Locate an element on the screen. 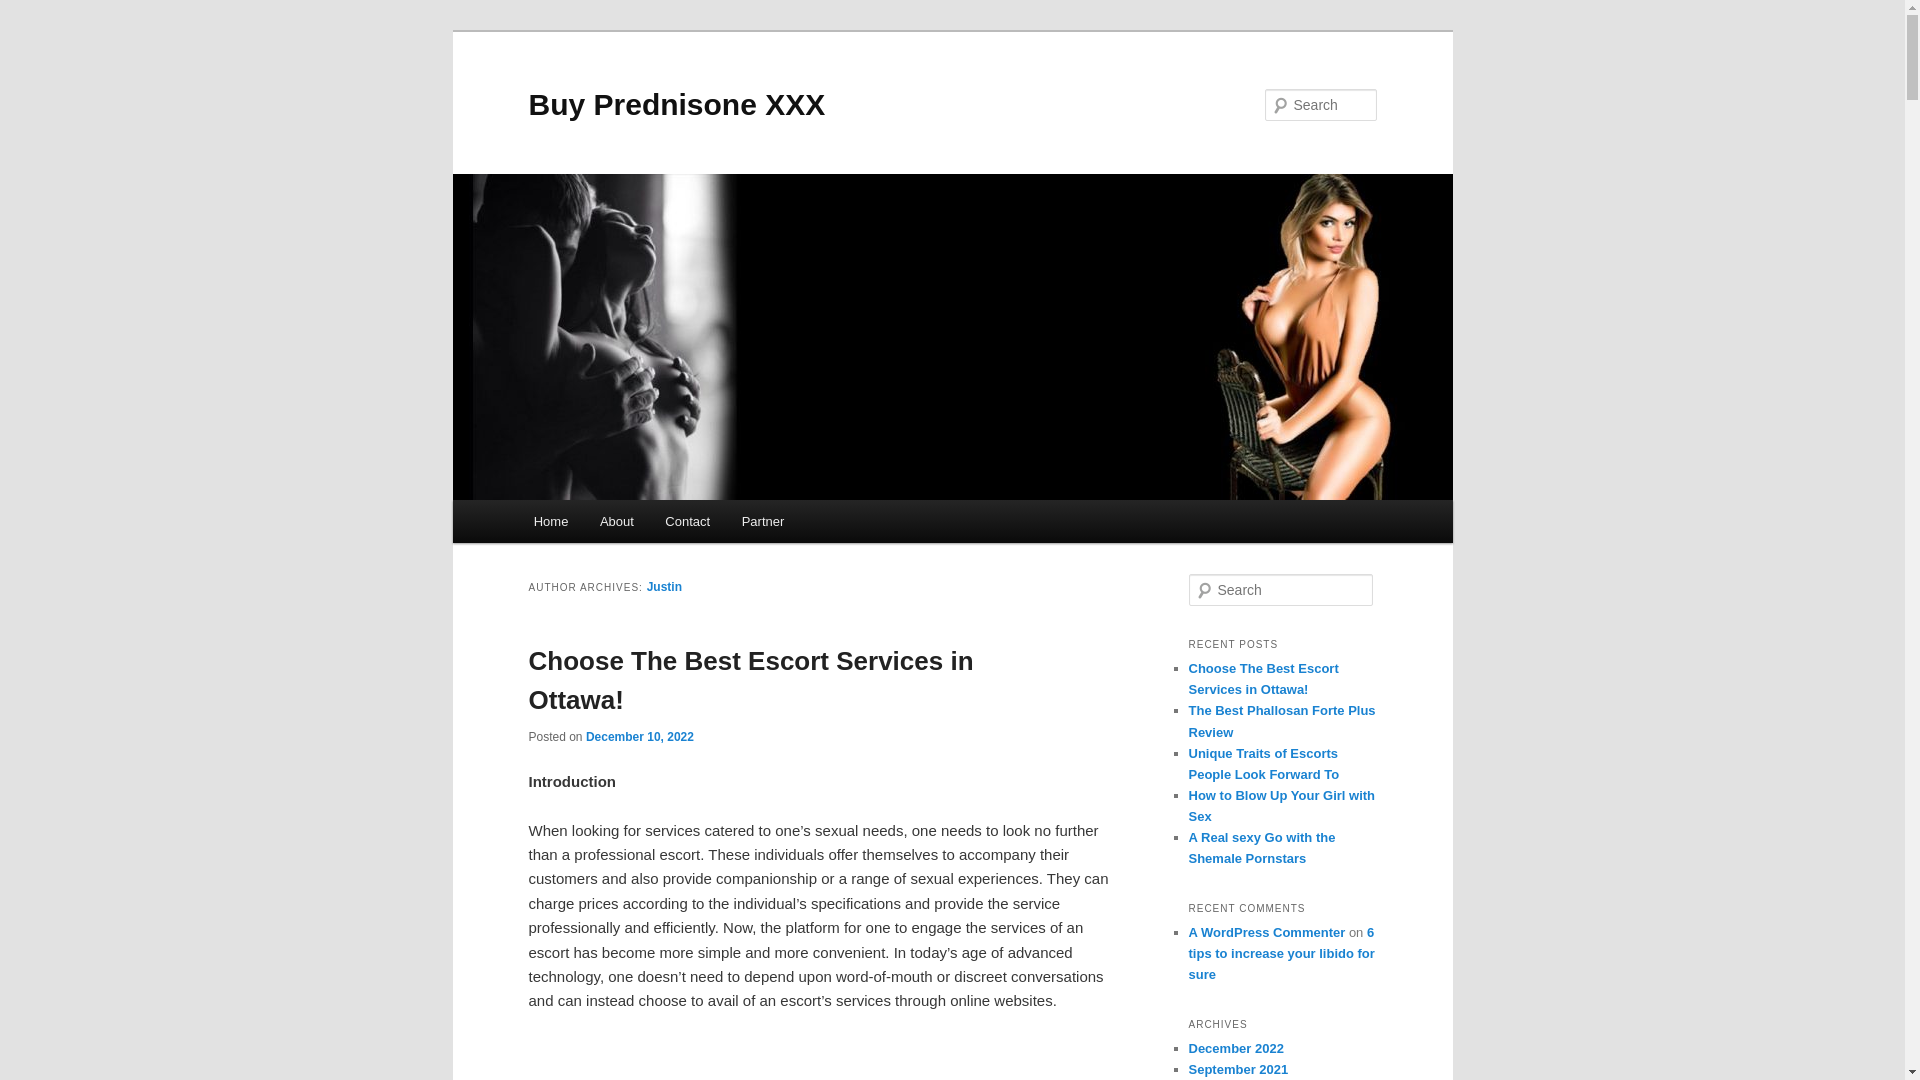 Image resolution: width=1920 pixels, height=1080 pixels. Search is located at coordinates (32, 11).